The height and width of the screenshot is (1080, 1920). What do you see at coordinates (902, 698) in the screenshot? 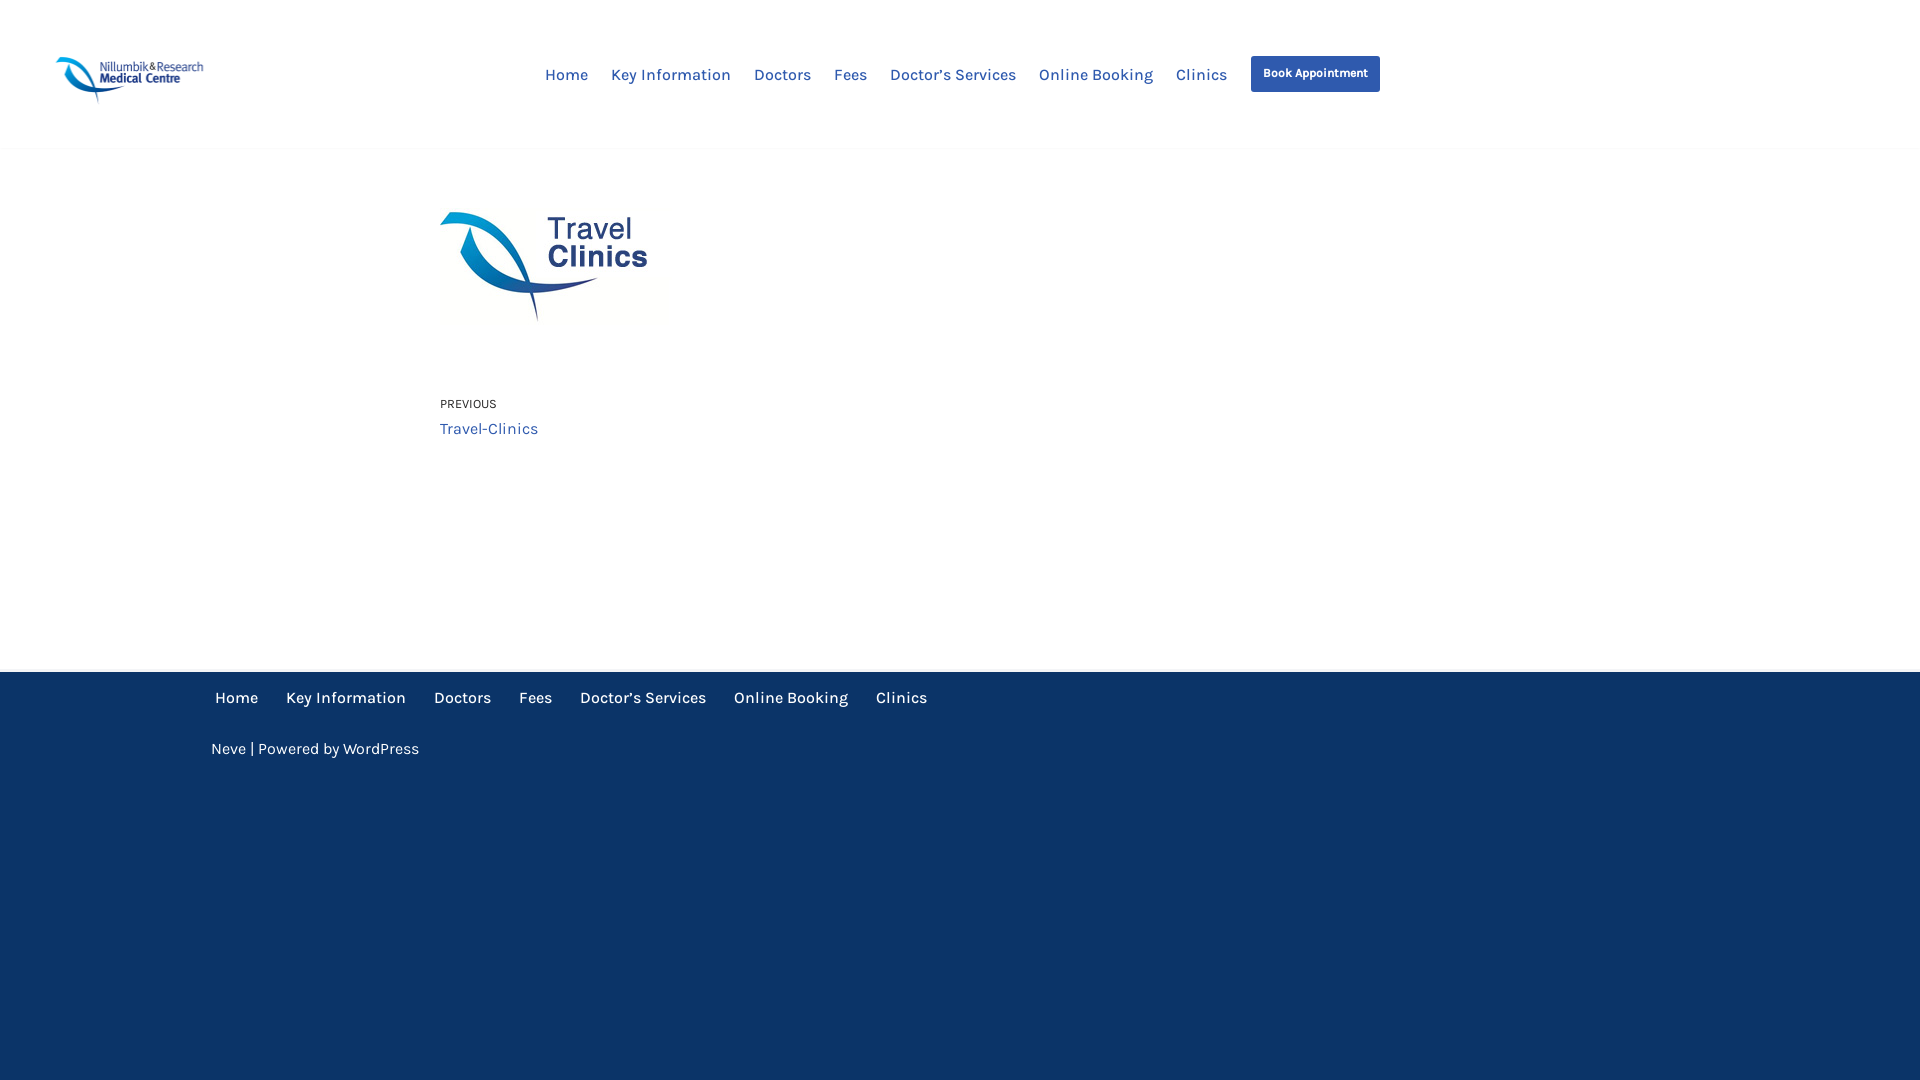
I see `Clinics` at bounding box center [902, 698].